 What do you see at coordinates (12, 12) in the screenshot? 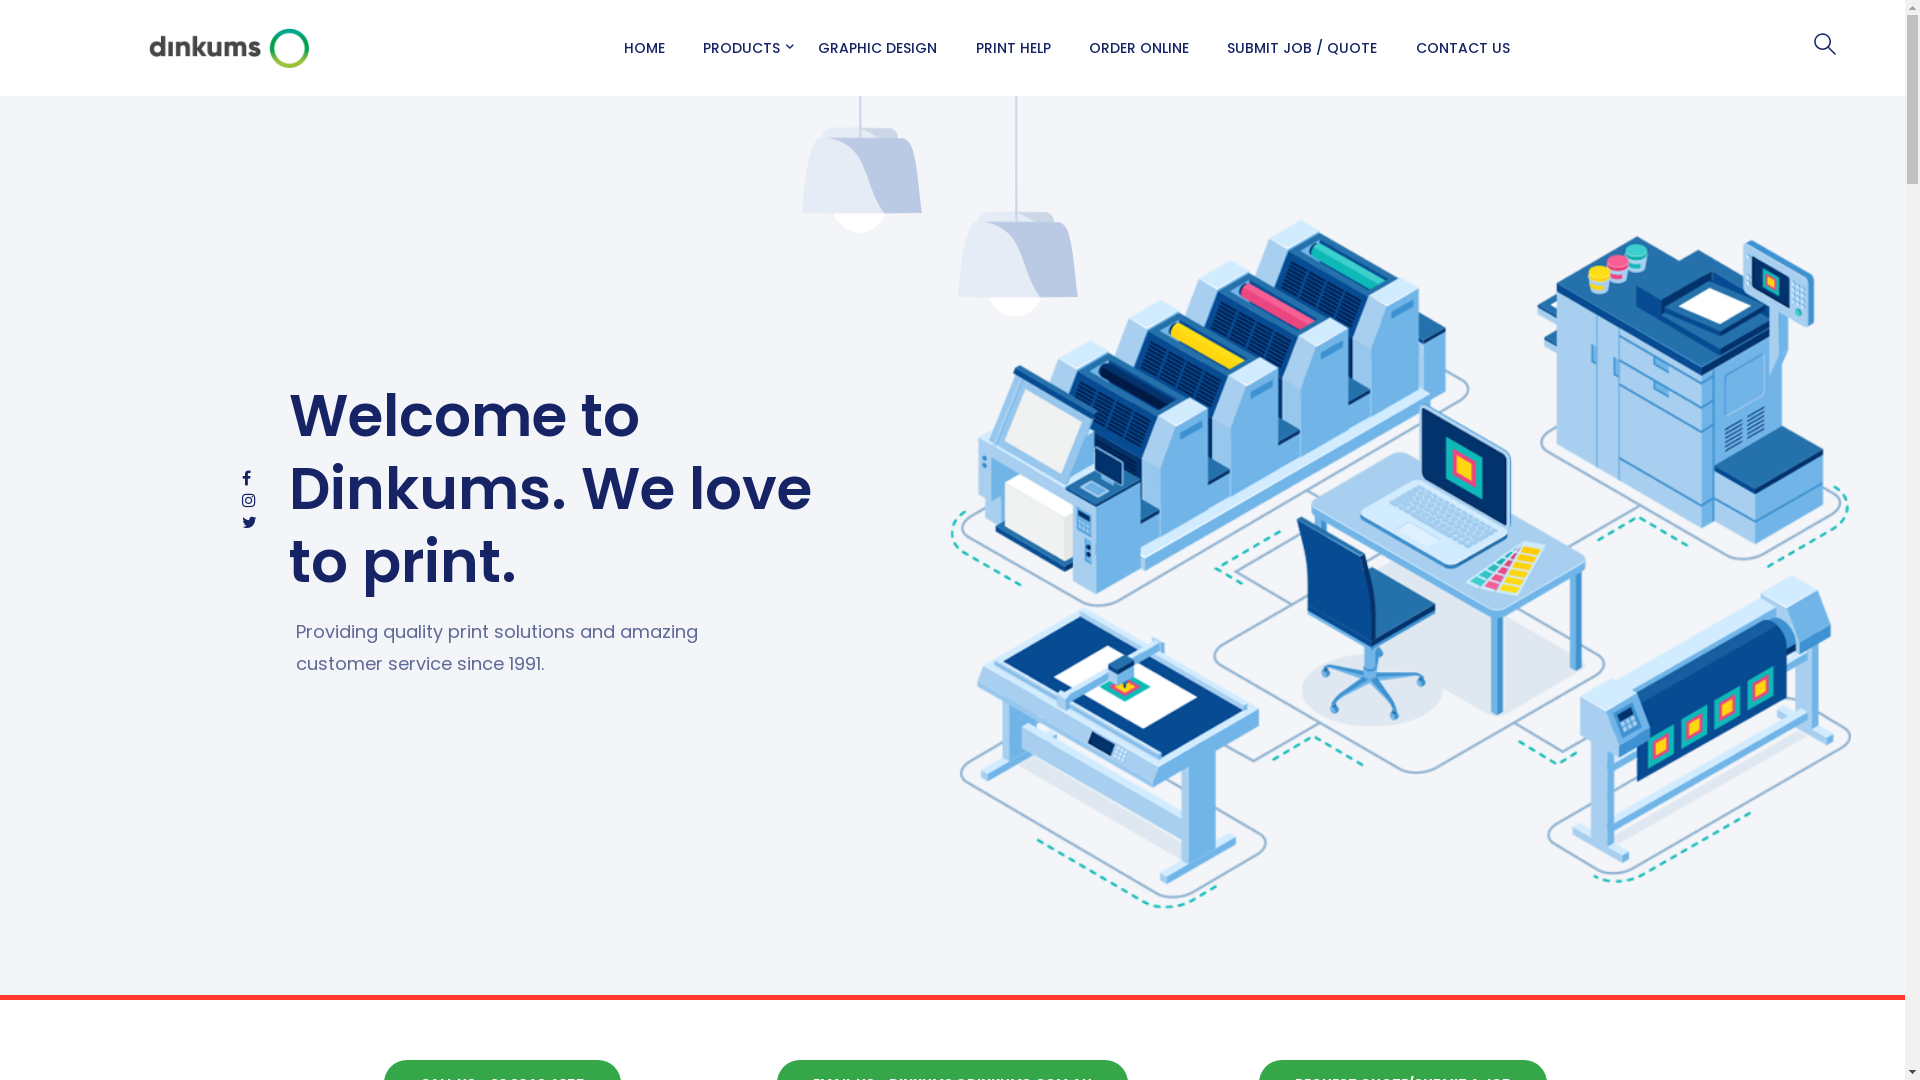
I see `Search` at bounding box center [12, 12].